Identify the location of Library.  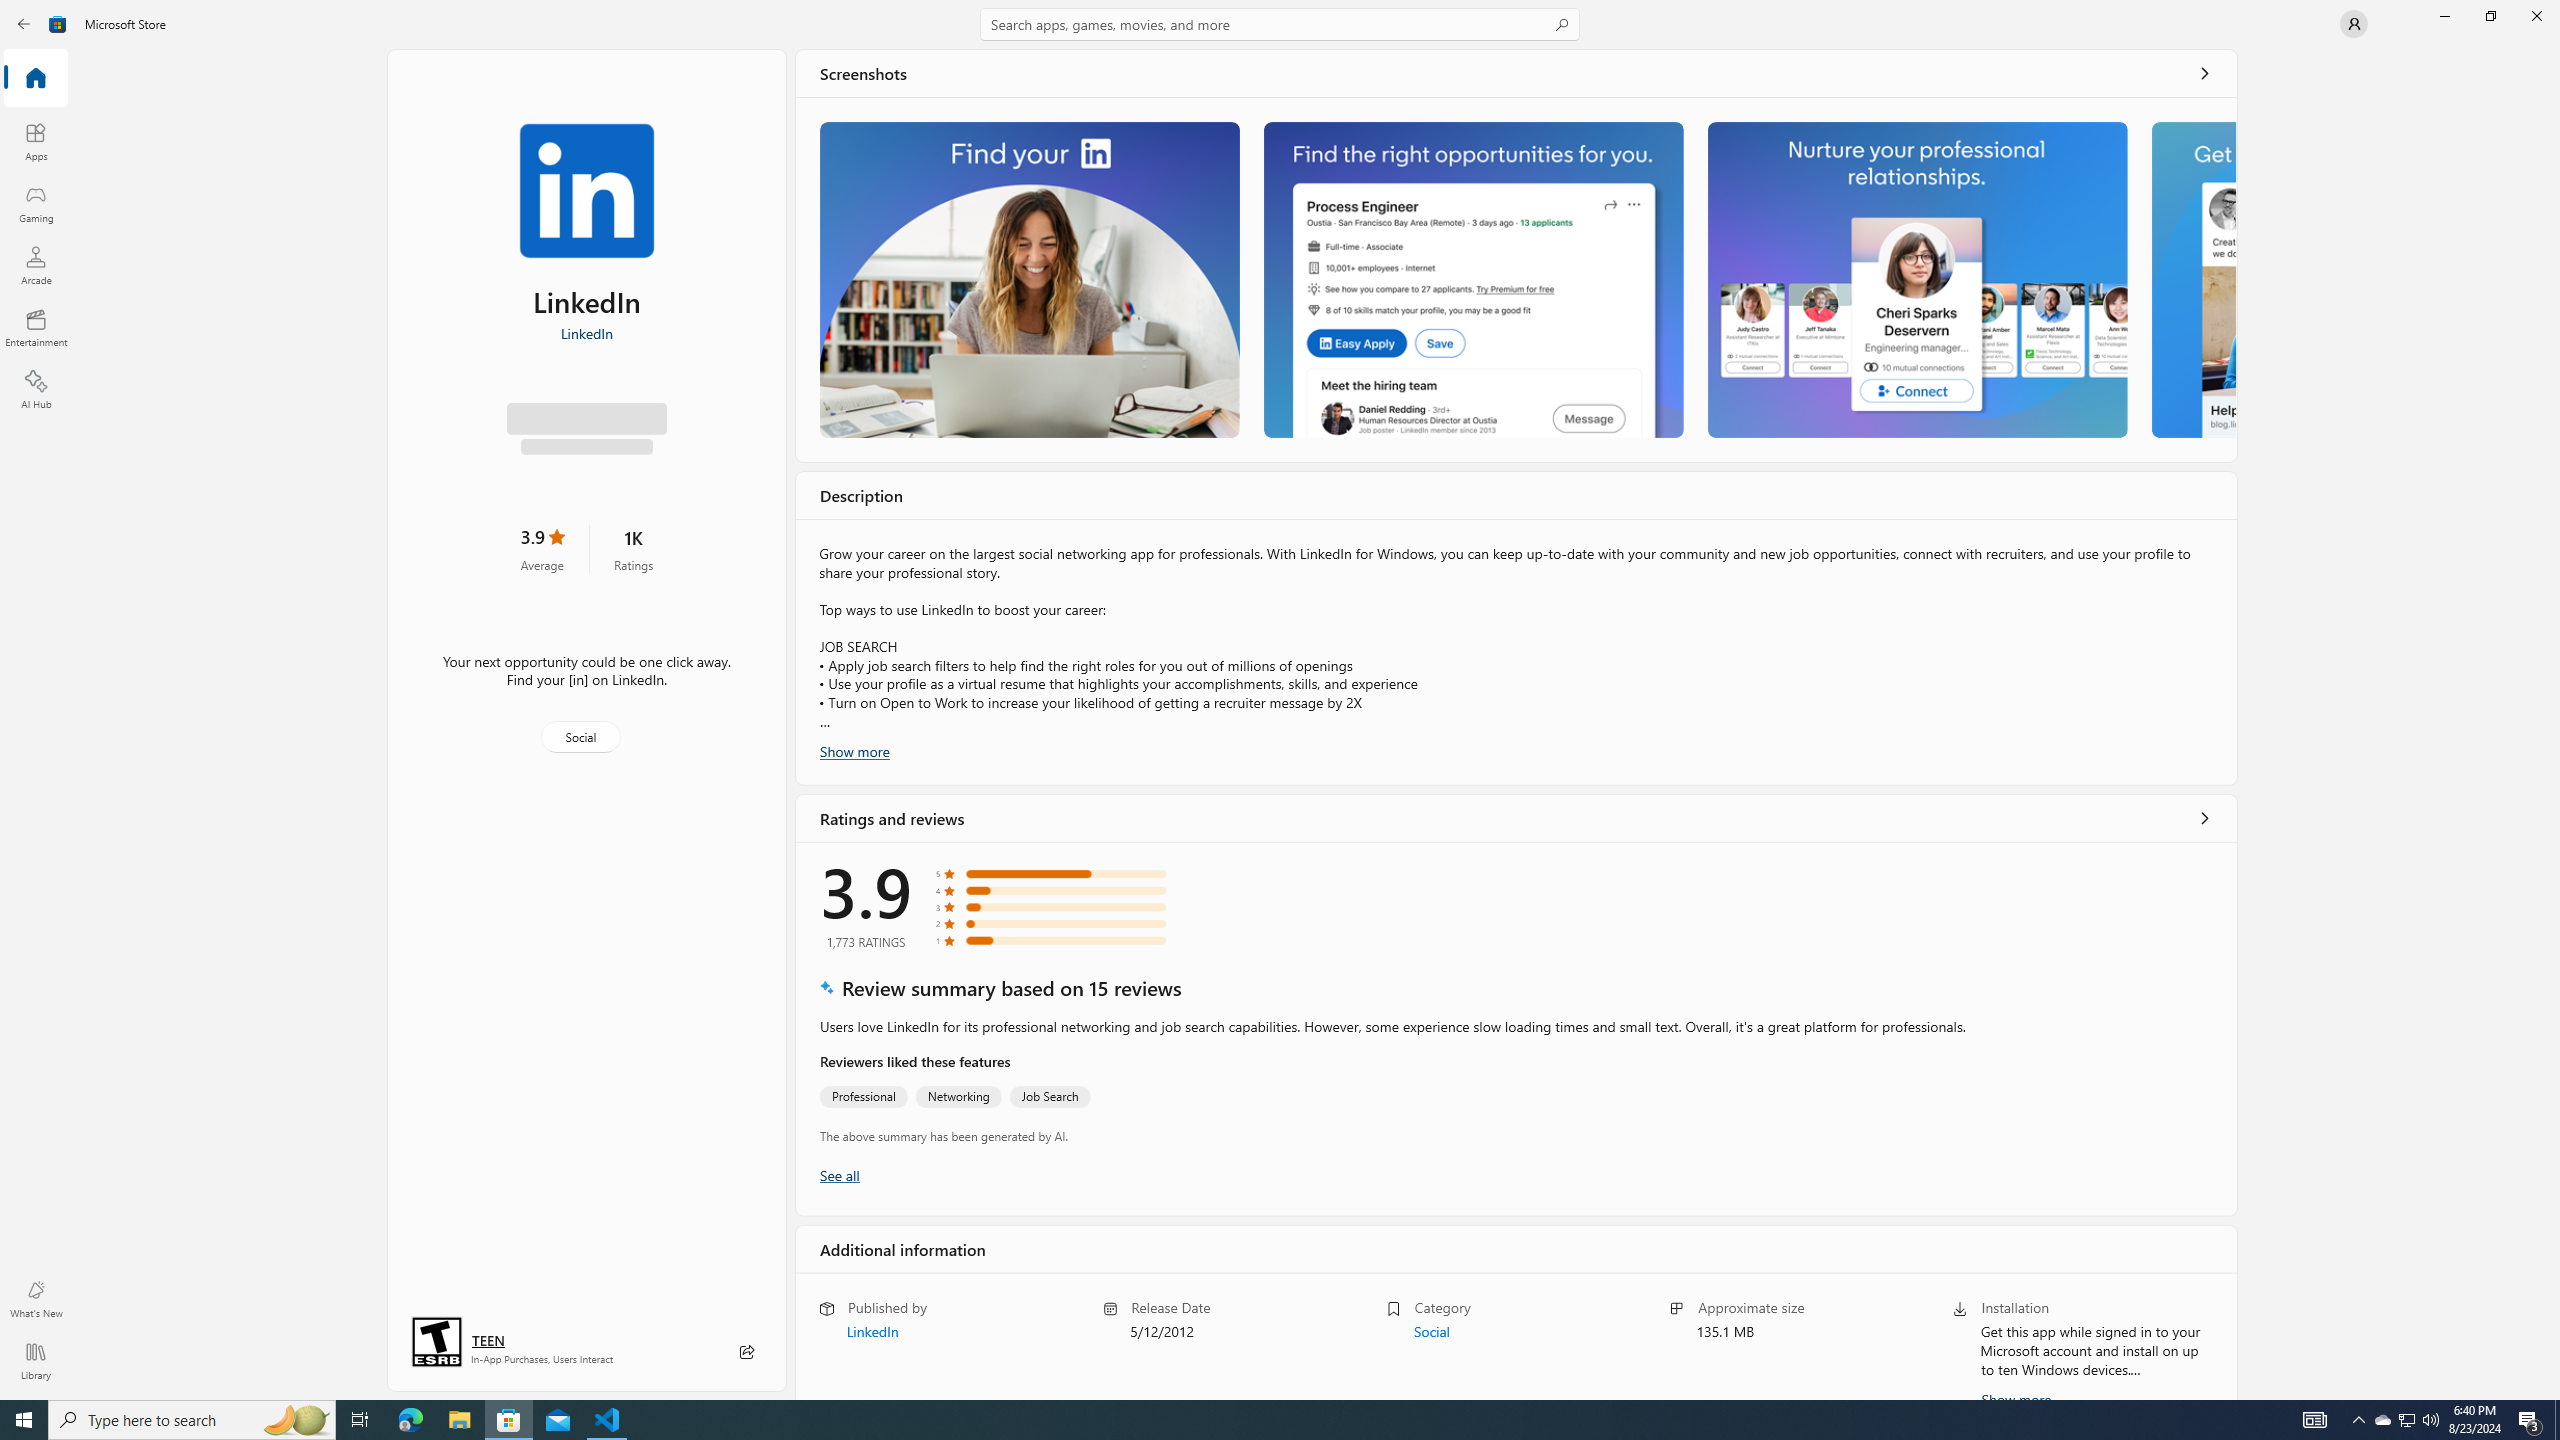
(36, 1361).